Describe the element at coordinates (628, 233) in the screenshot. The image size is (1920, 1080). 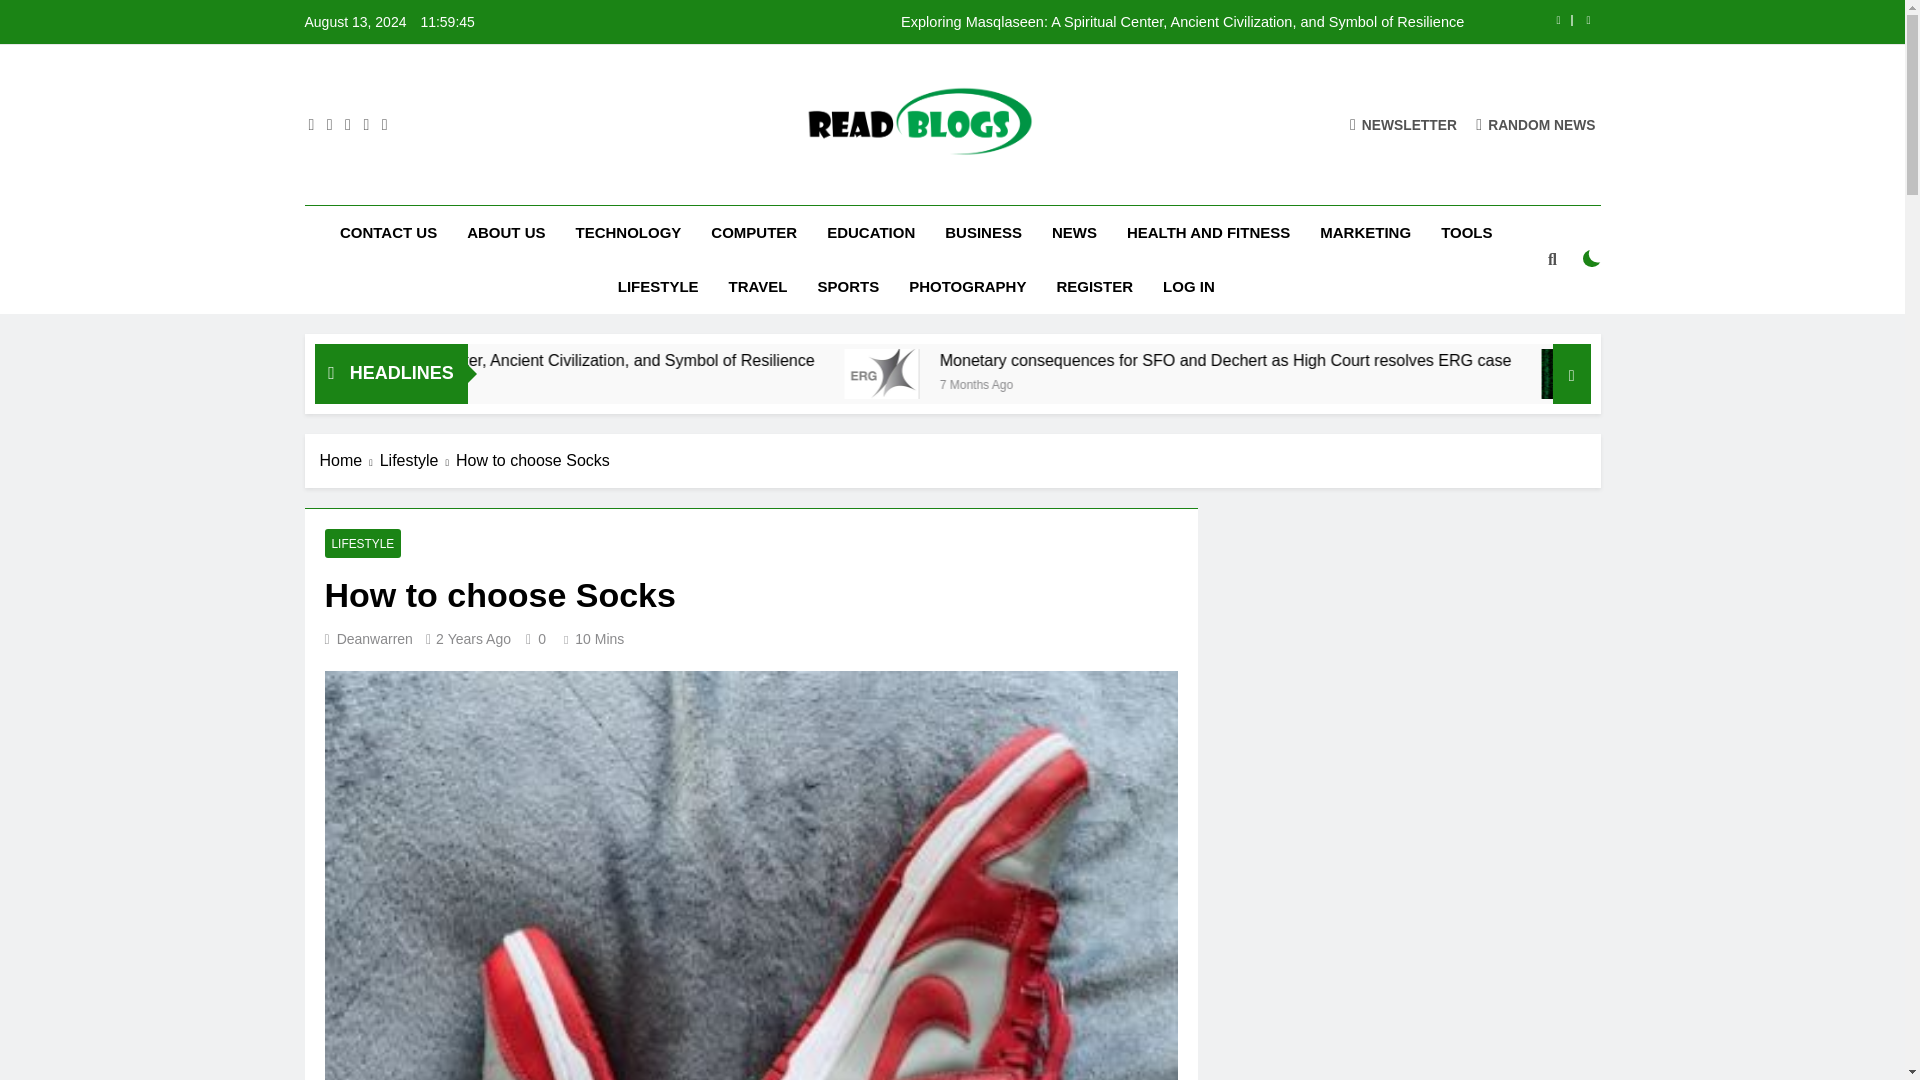
I see `TECHNOLOGY` at that location.